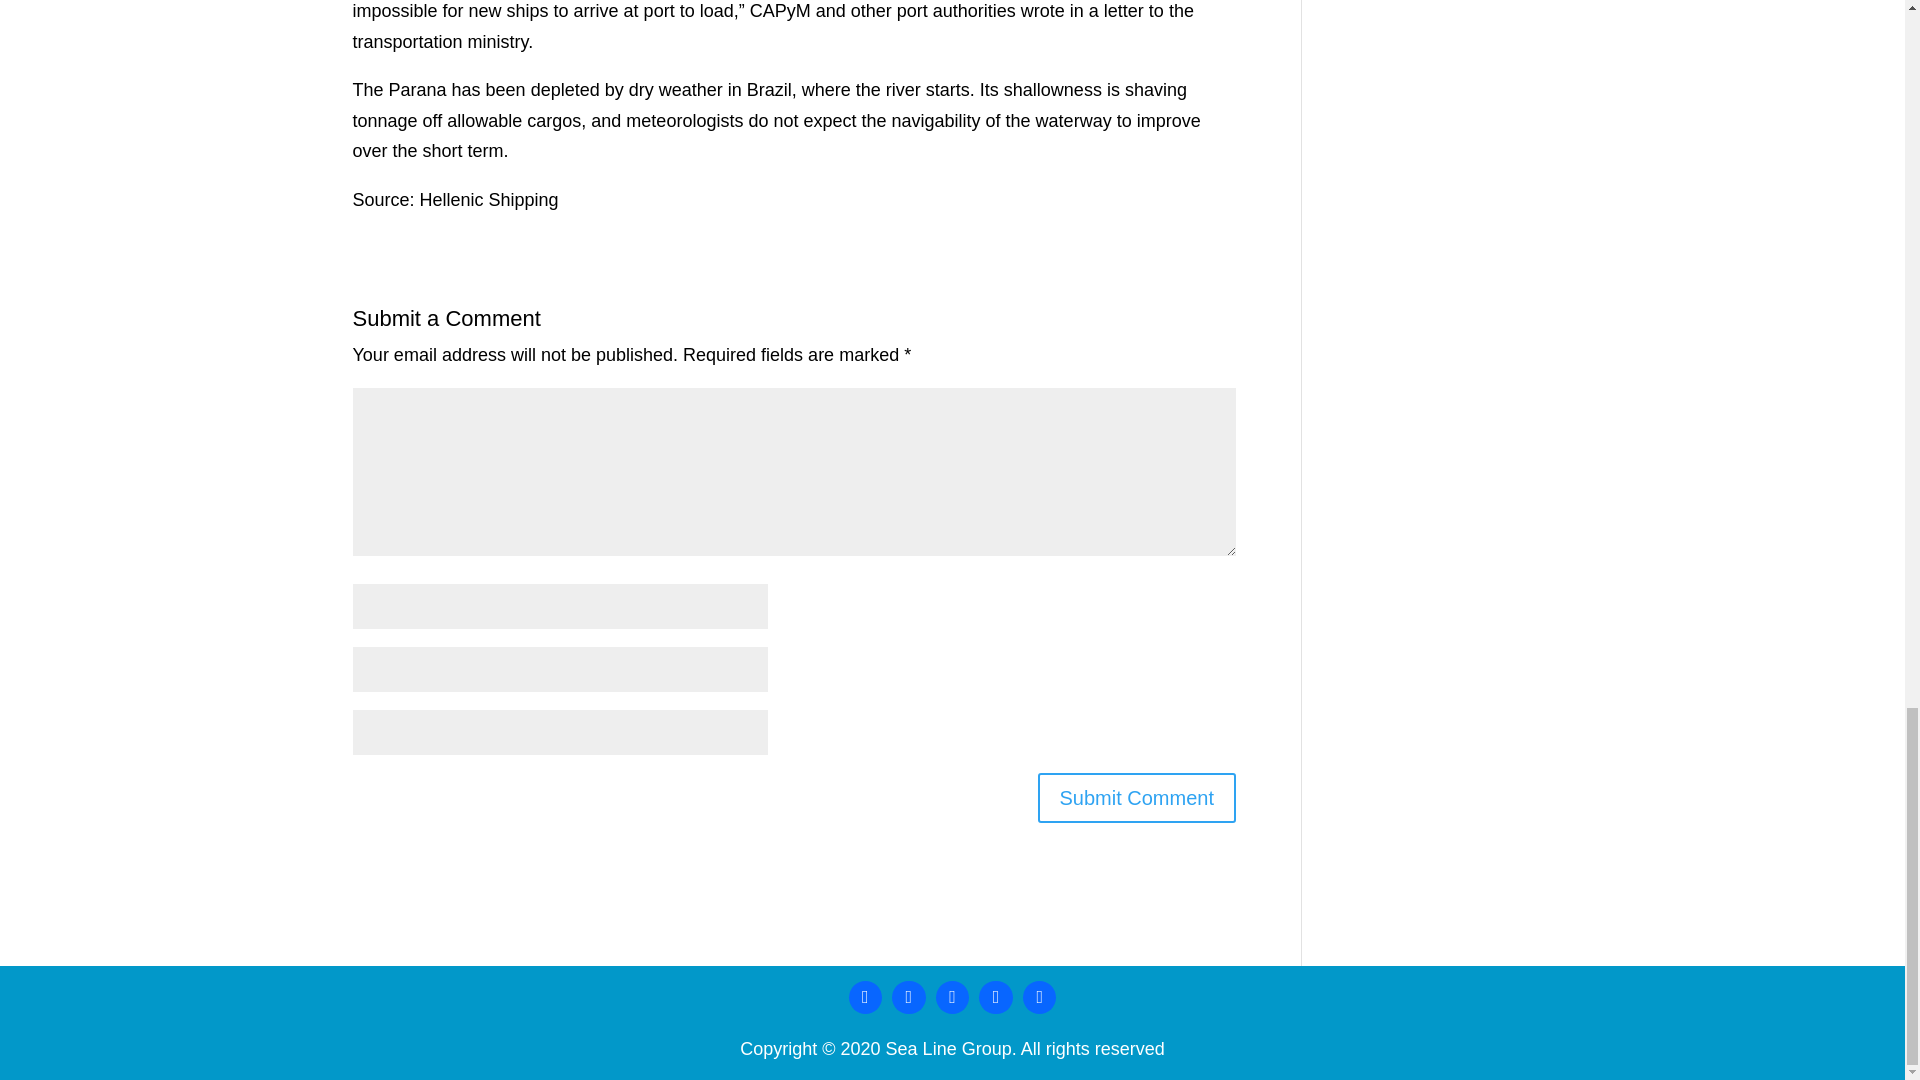 The image size is (1920, 1080). I want to click on Instagram, so click(953, 998).